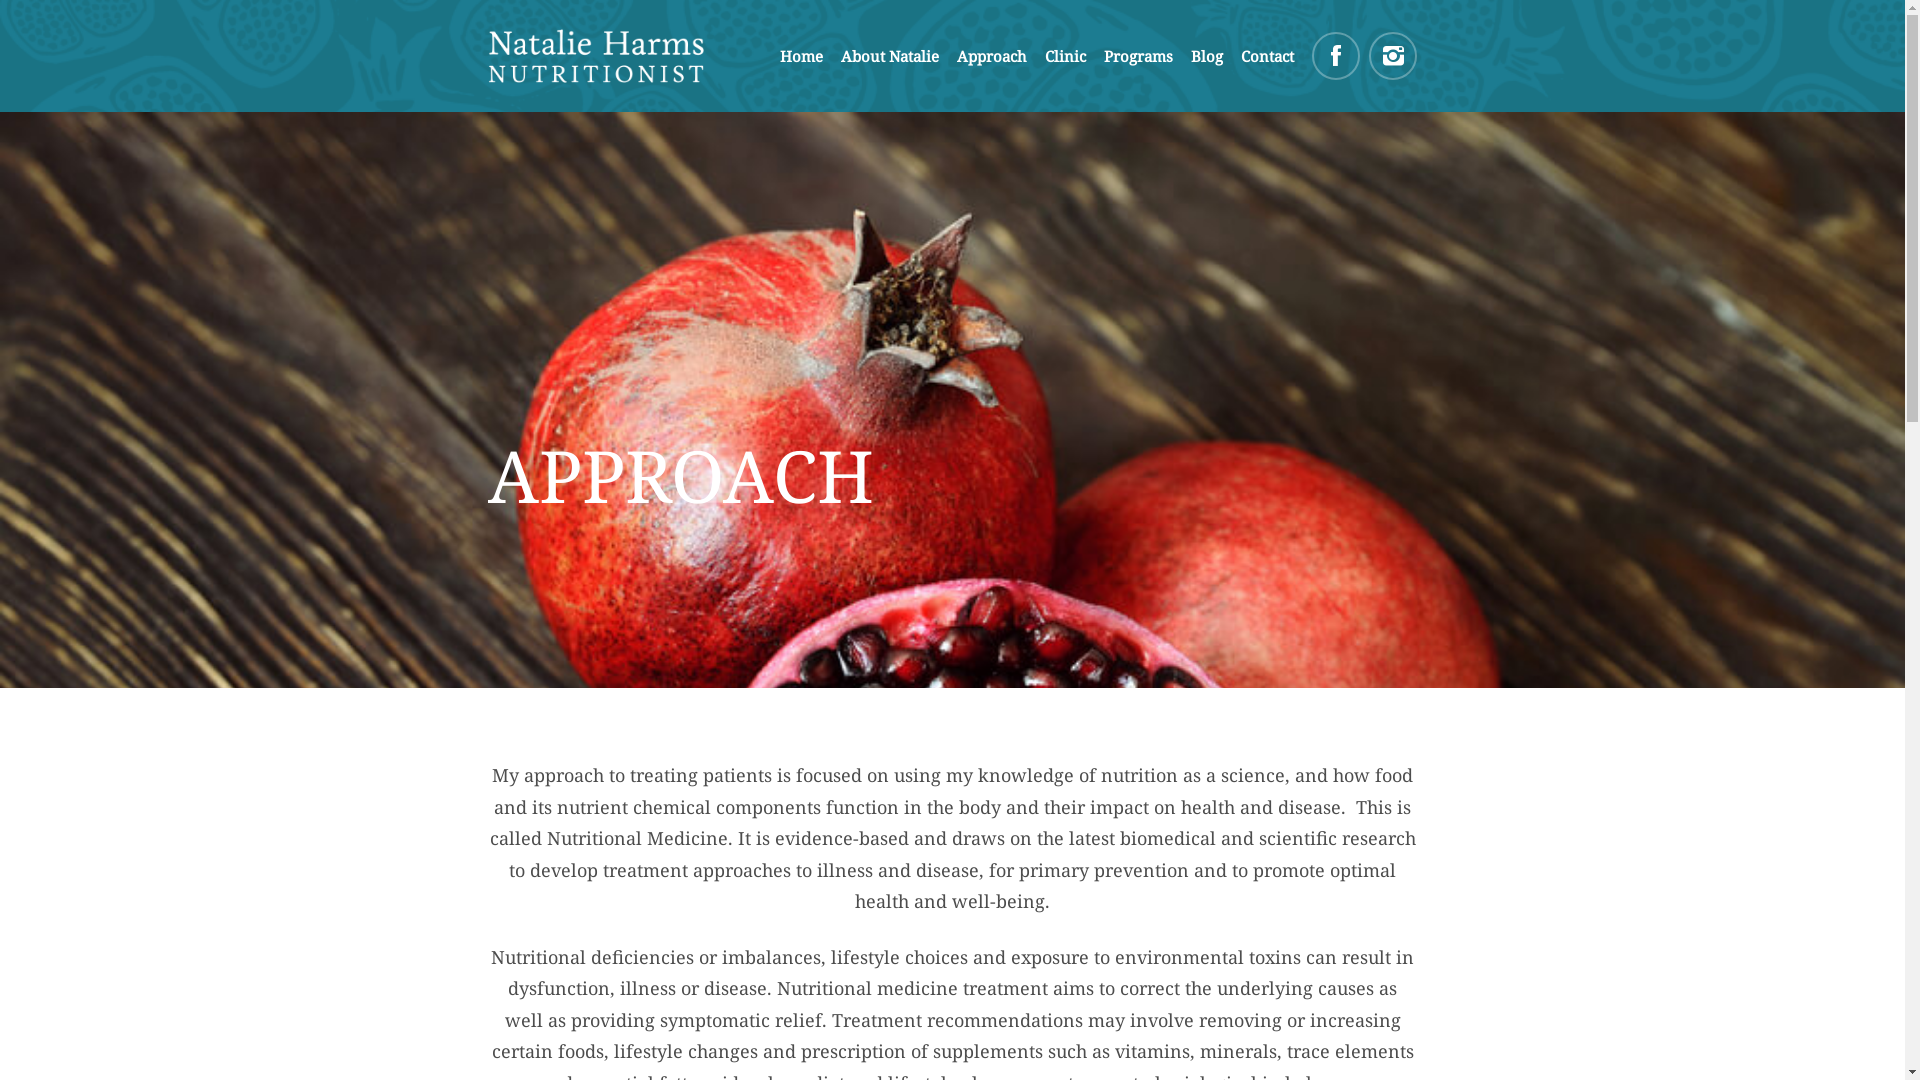  What do you see at coordinates (992, 56) in the screenshot?
I see `Approach` at bounding box center [992, 56].